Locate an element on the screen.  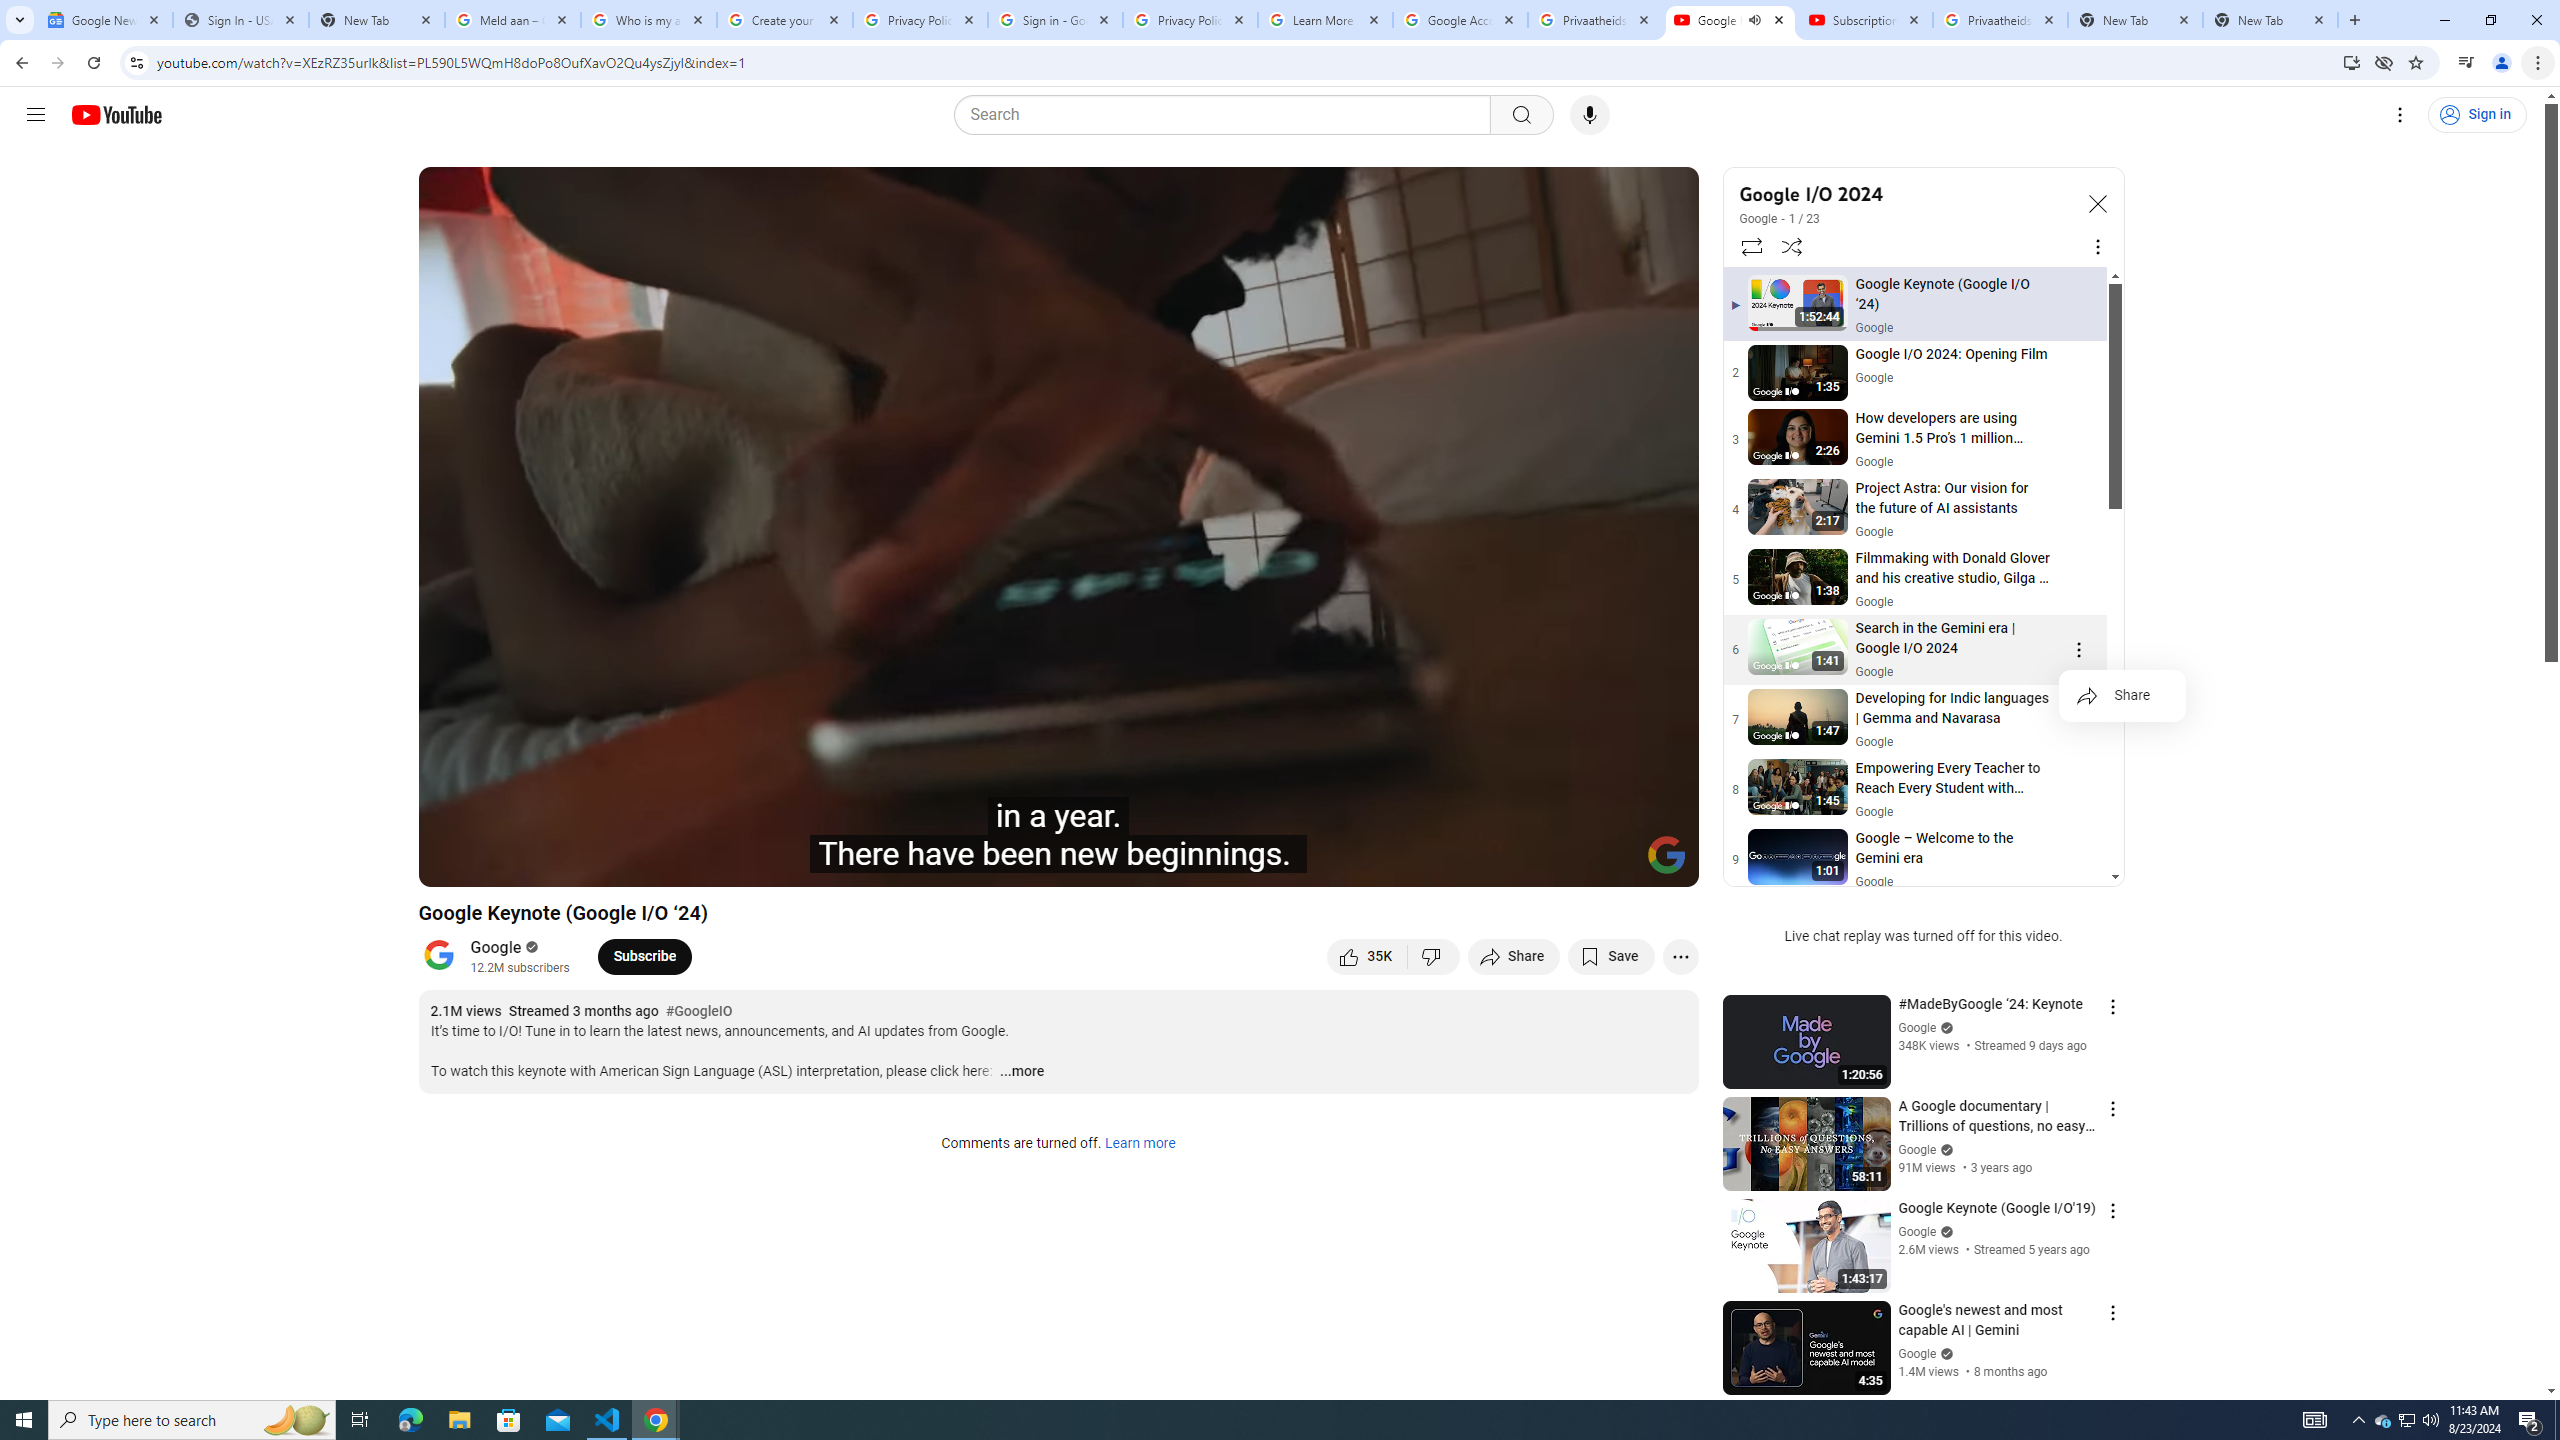
Previous (SHIFT+p) is located at coordinates (456, 863).